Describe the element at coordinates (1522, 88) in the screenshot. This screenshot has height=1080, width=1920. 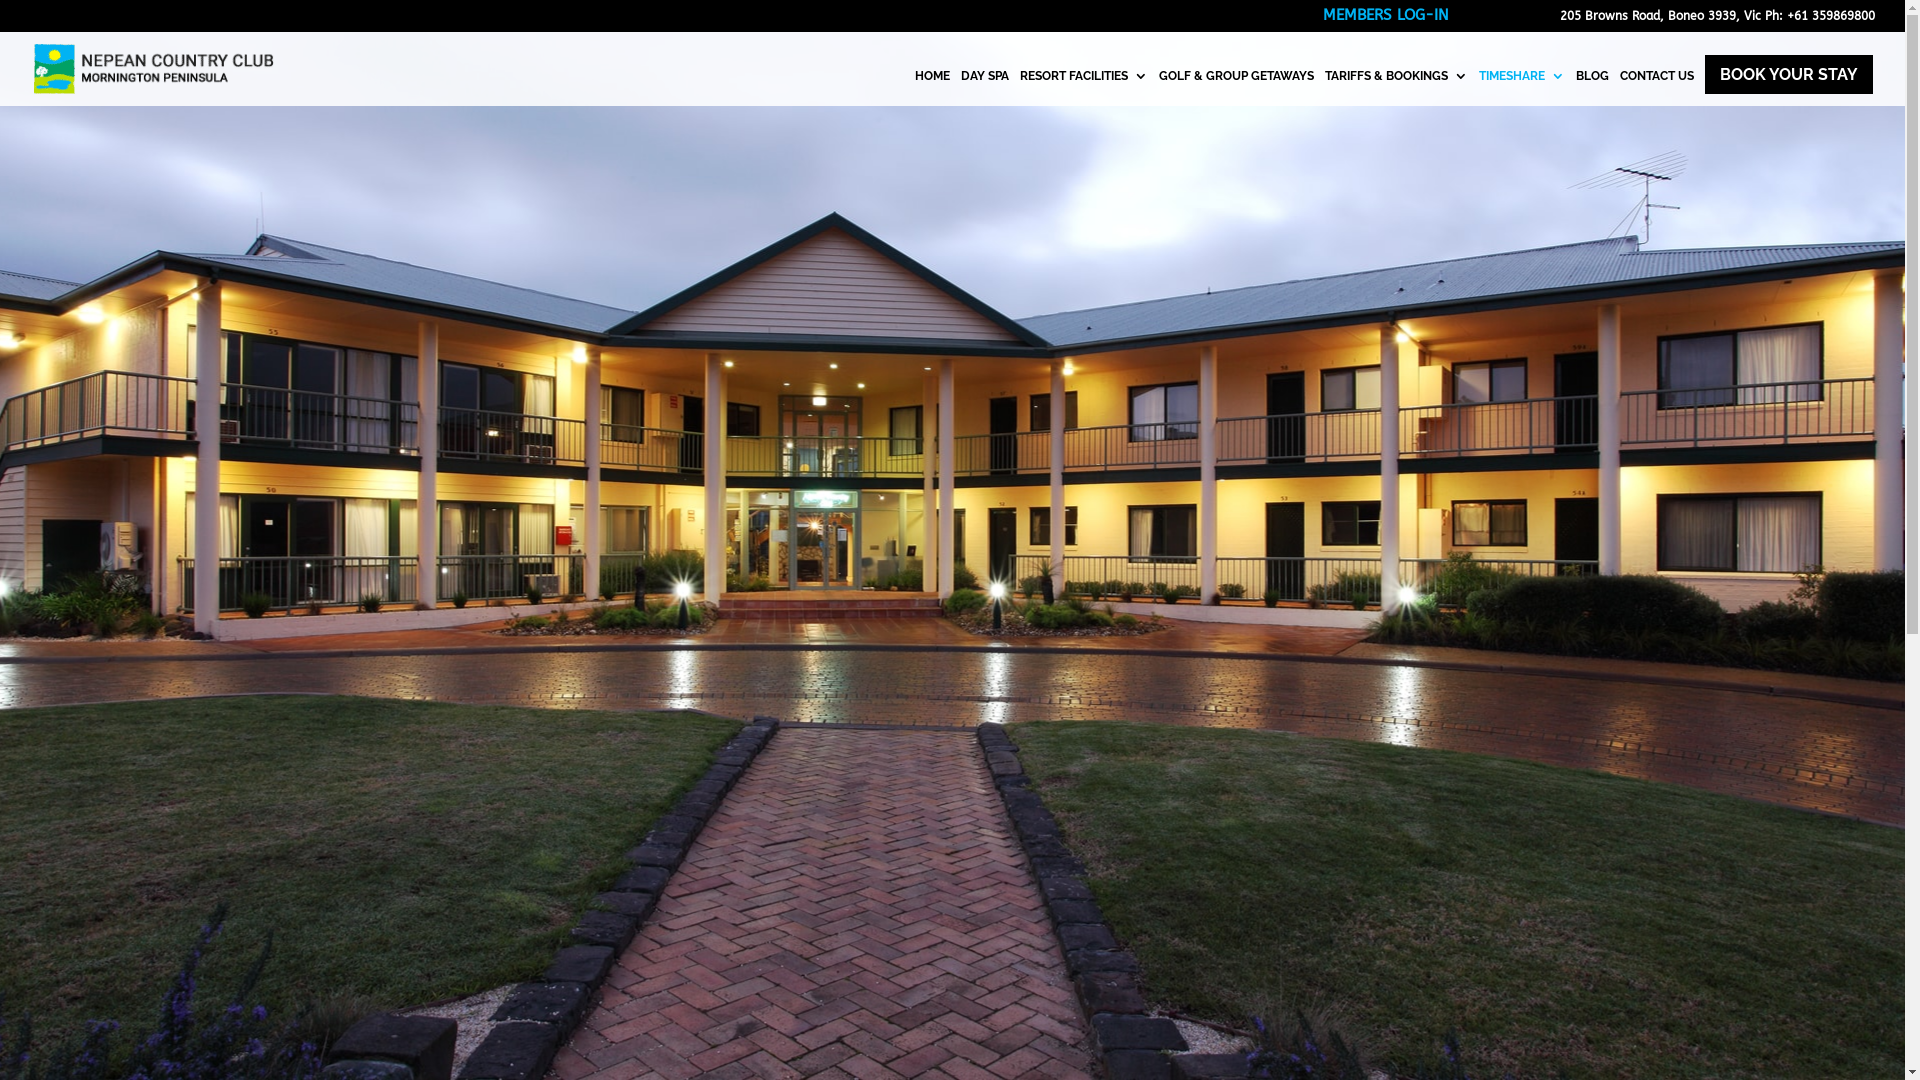
I see `TIMESHARE` at that location.